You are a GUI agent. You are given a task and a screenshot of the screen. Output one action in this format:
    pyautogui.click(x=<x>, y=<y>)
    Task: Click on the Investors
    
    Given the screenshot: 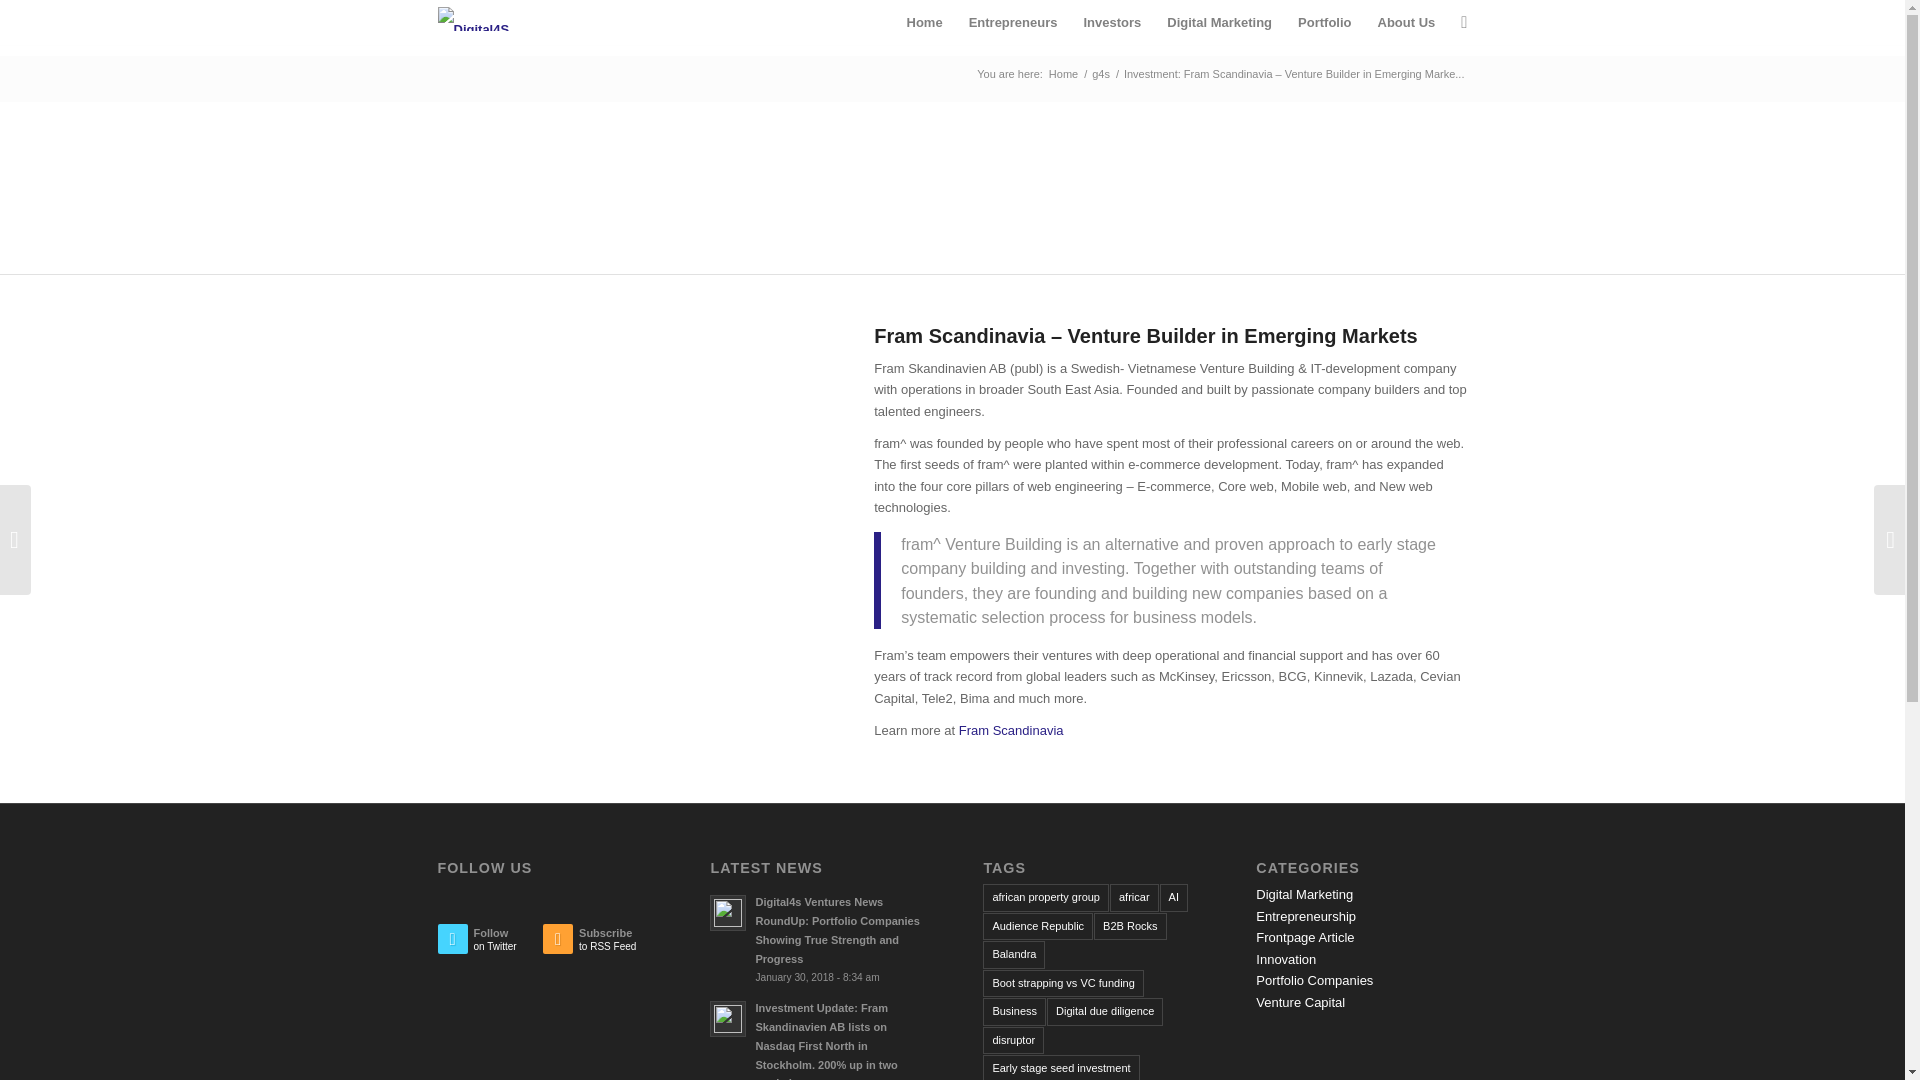 What is the action you would take?
    pyautogui.click(x=1060, y=1068)
    